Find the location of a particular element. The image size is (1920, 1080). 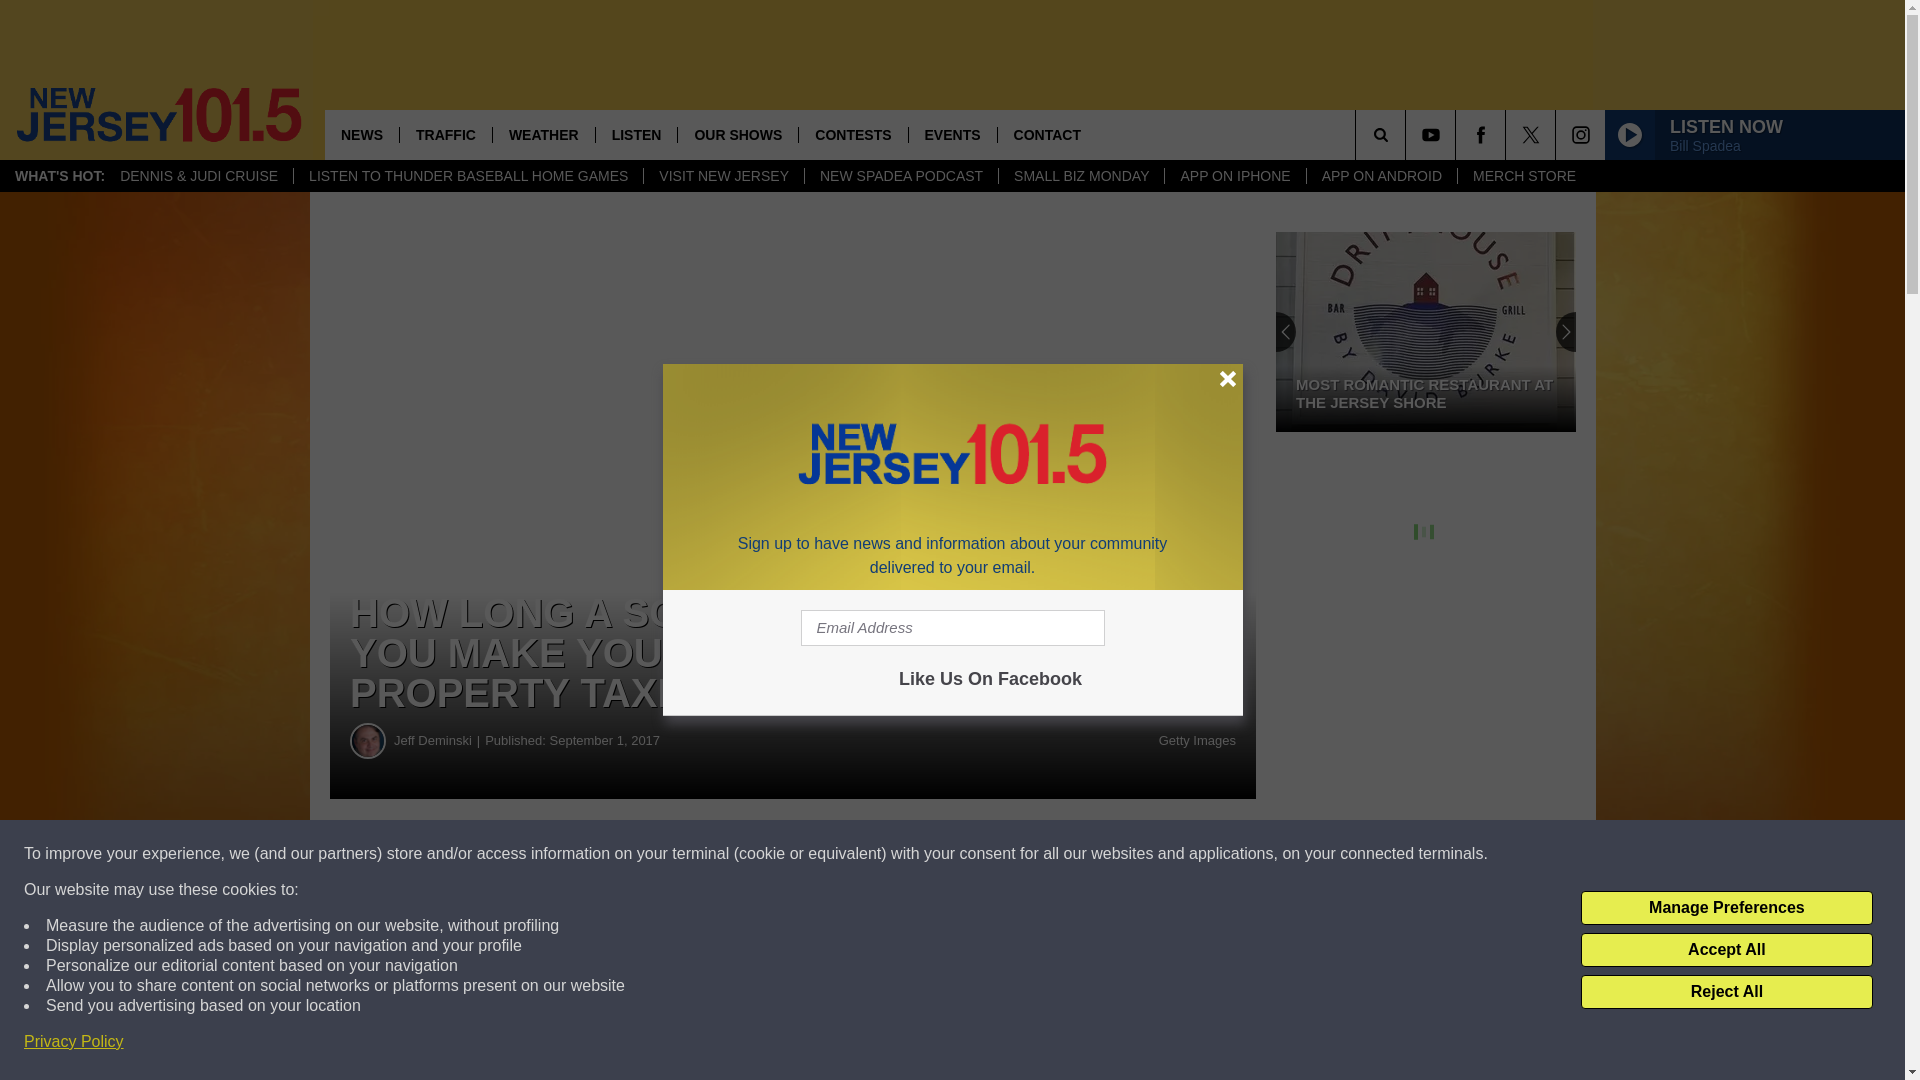

LISTEN is located at coordinates (636, 134).